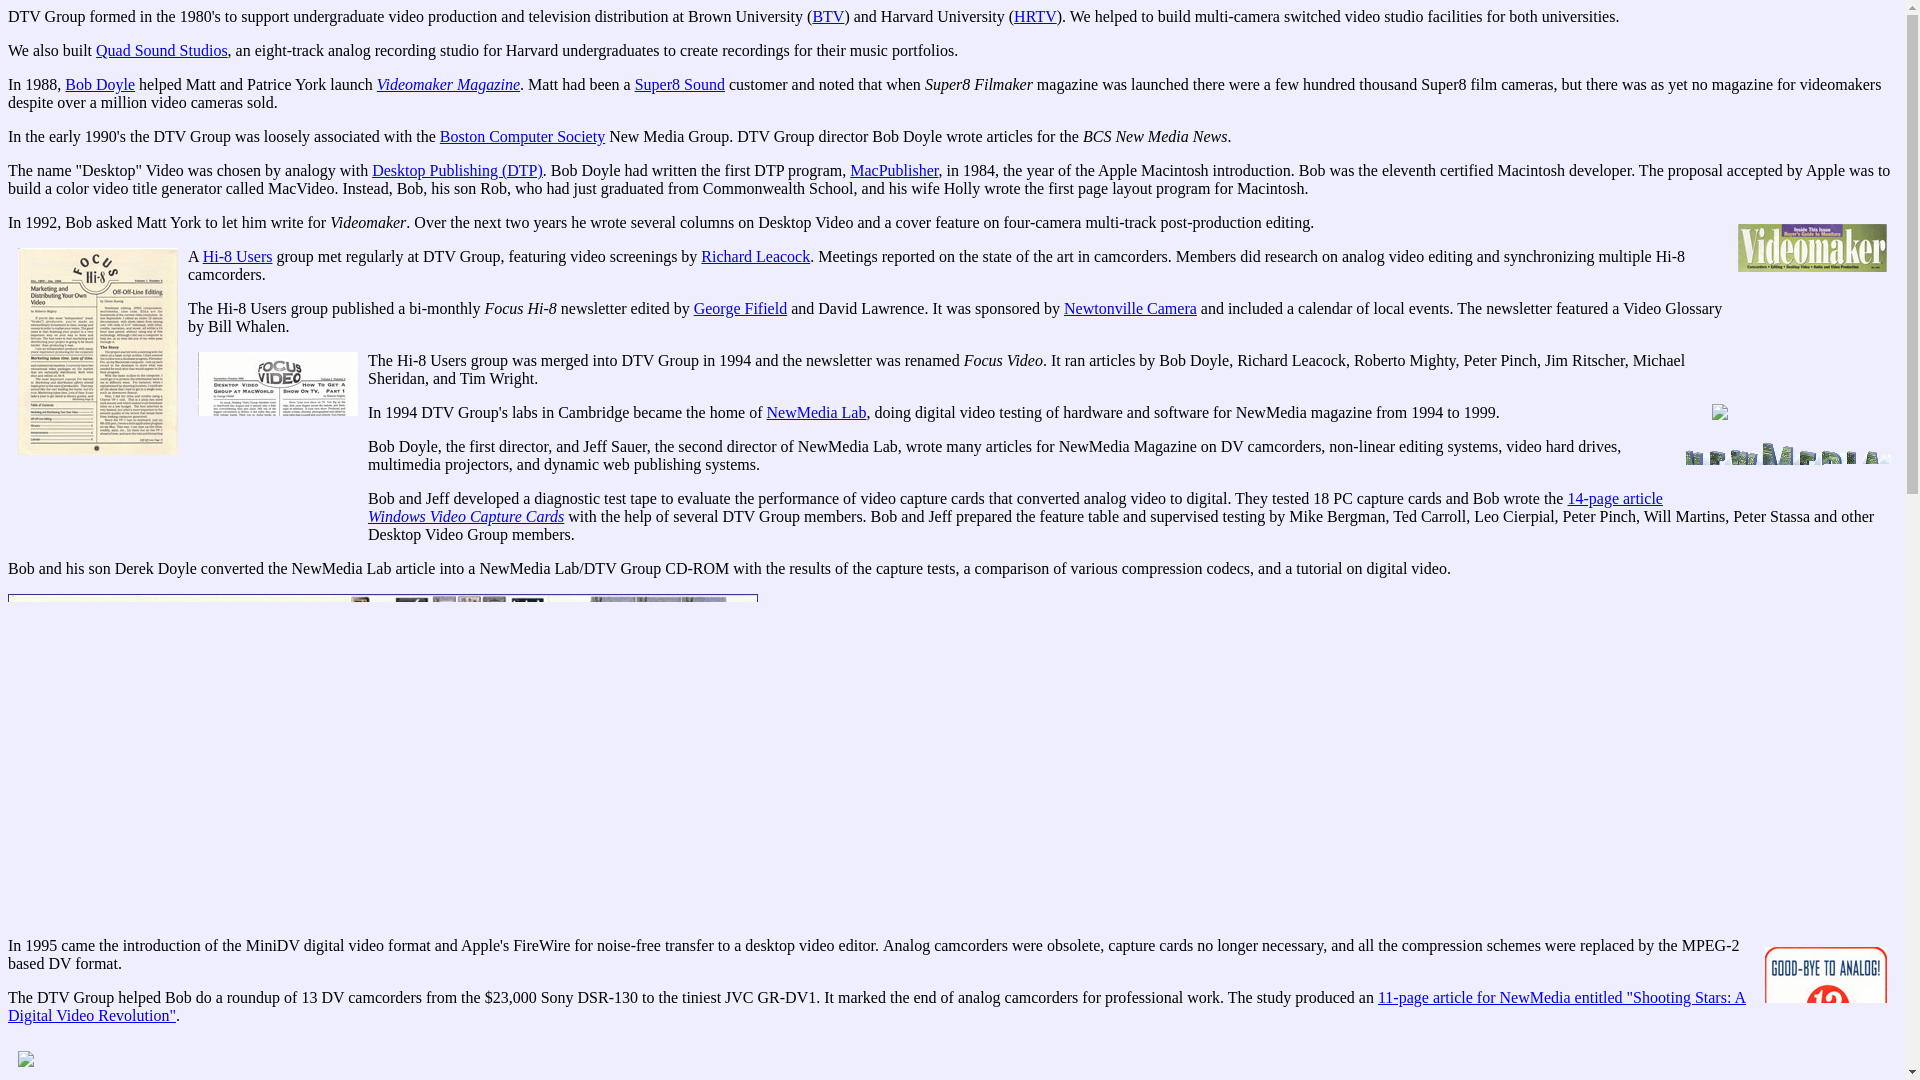 The image size is (1920, 1080). Describe the element at coordinates (238, 256) in the screenshot. I see `Hi-8 Users` at that location.